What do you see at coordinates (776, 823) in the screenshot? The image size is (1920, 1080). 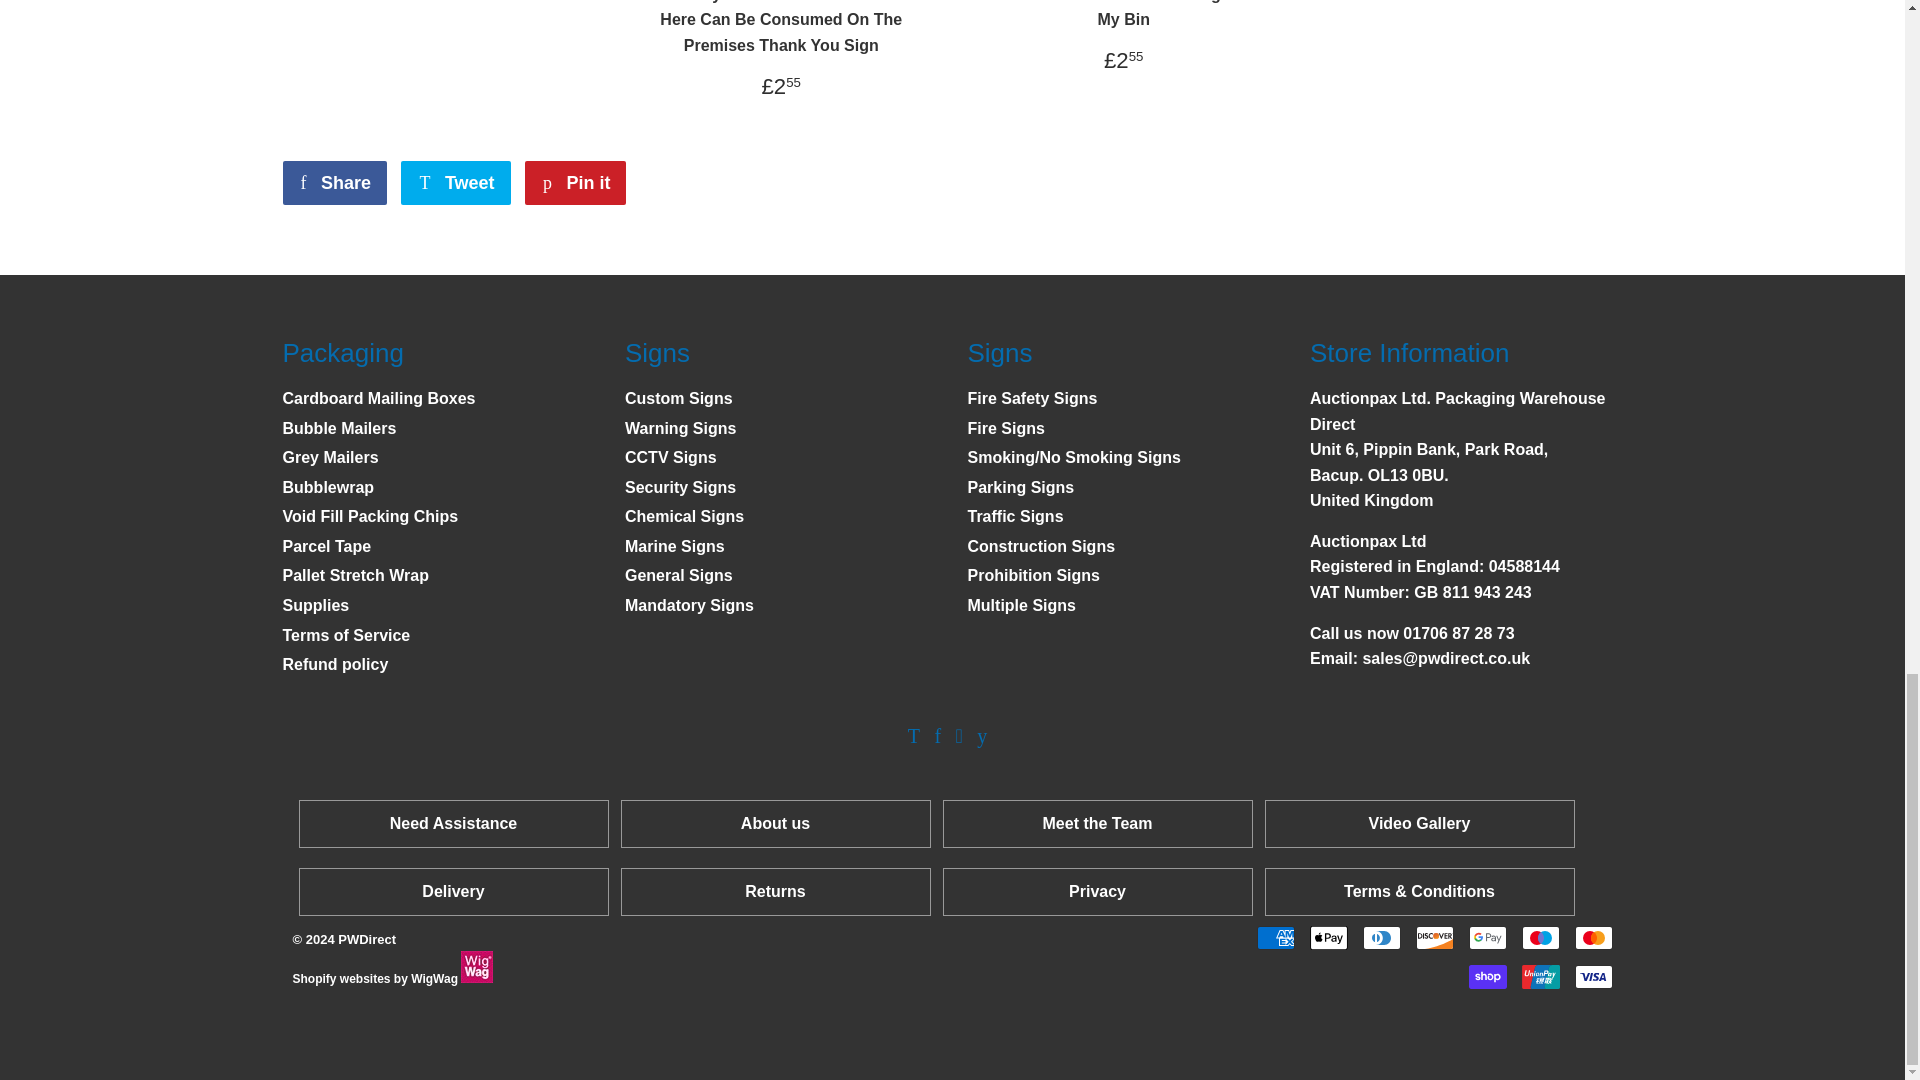 I see `About us` at bounding box center [776, 823].